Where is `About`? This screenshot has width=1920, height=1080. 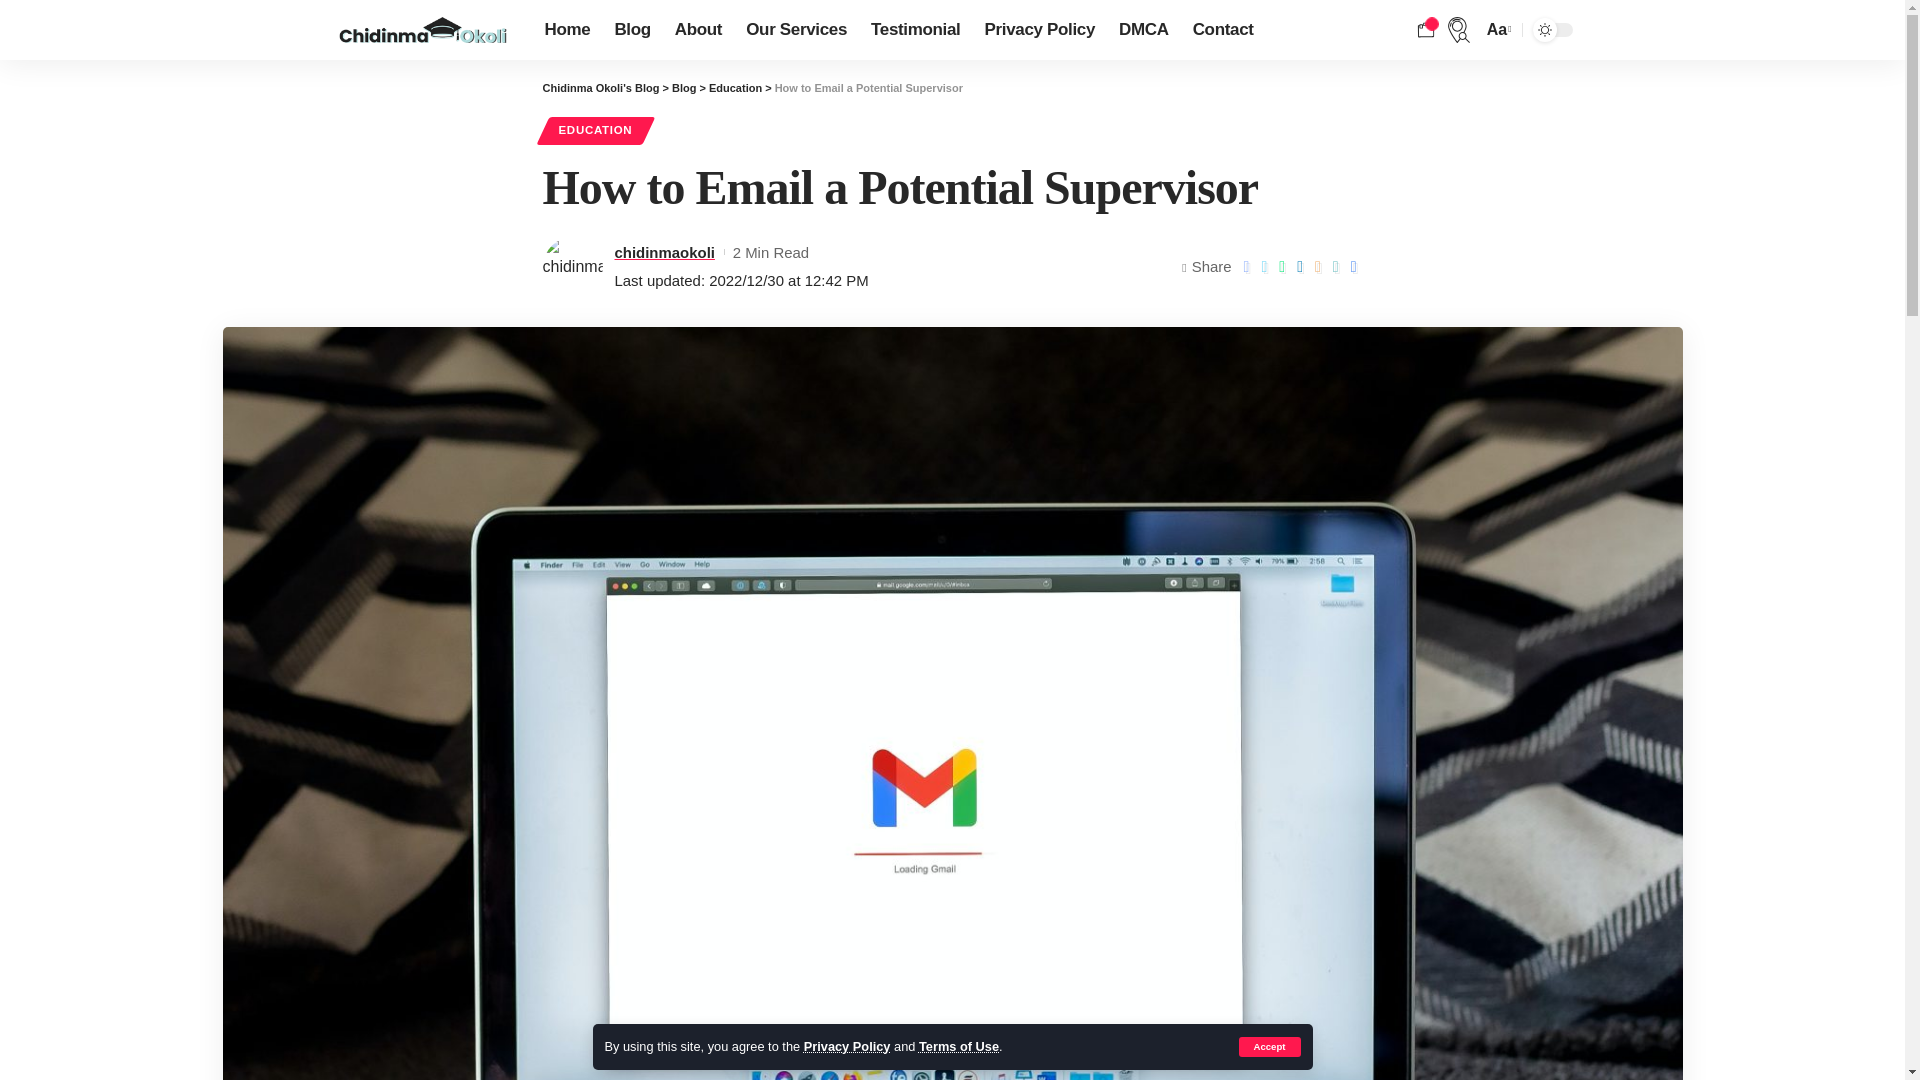
About is located at coordinates (698, 30).